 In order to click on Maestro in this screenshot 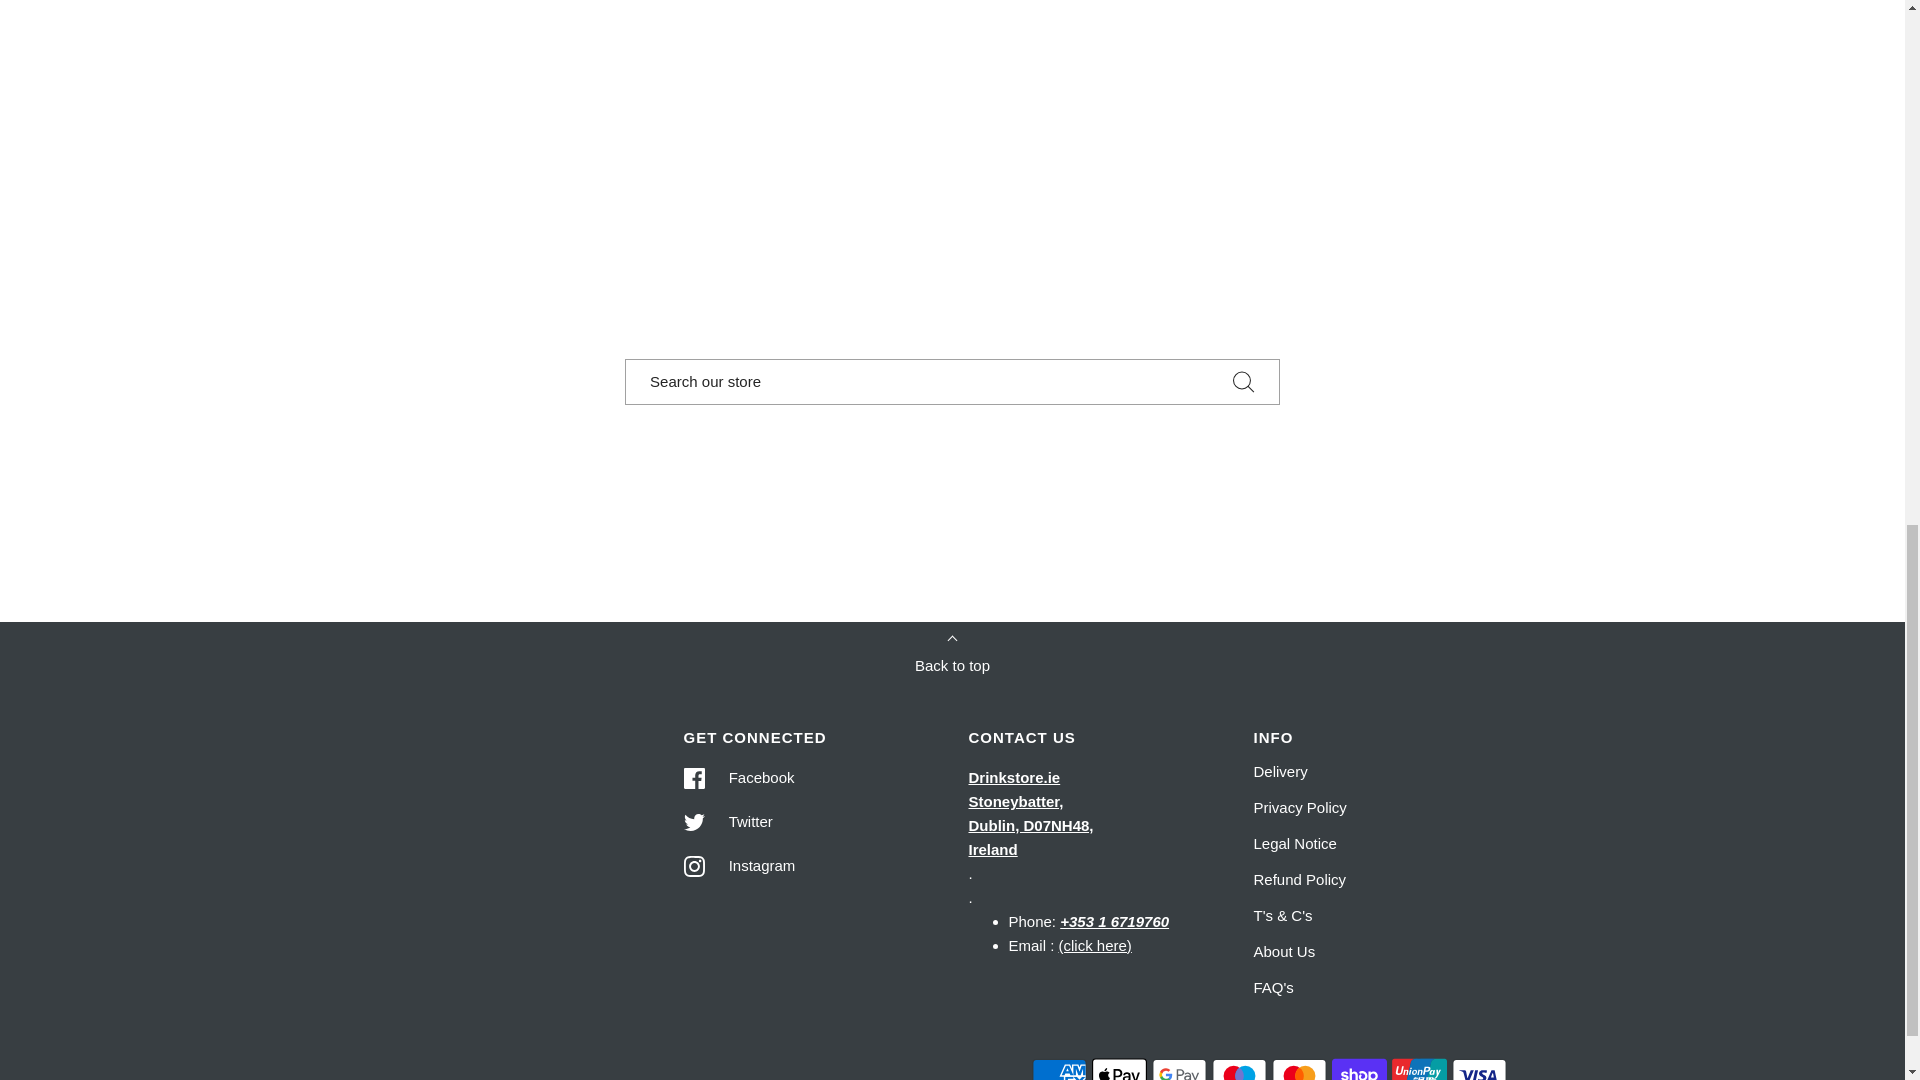, I will do `click(1239, 1068)`.